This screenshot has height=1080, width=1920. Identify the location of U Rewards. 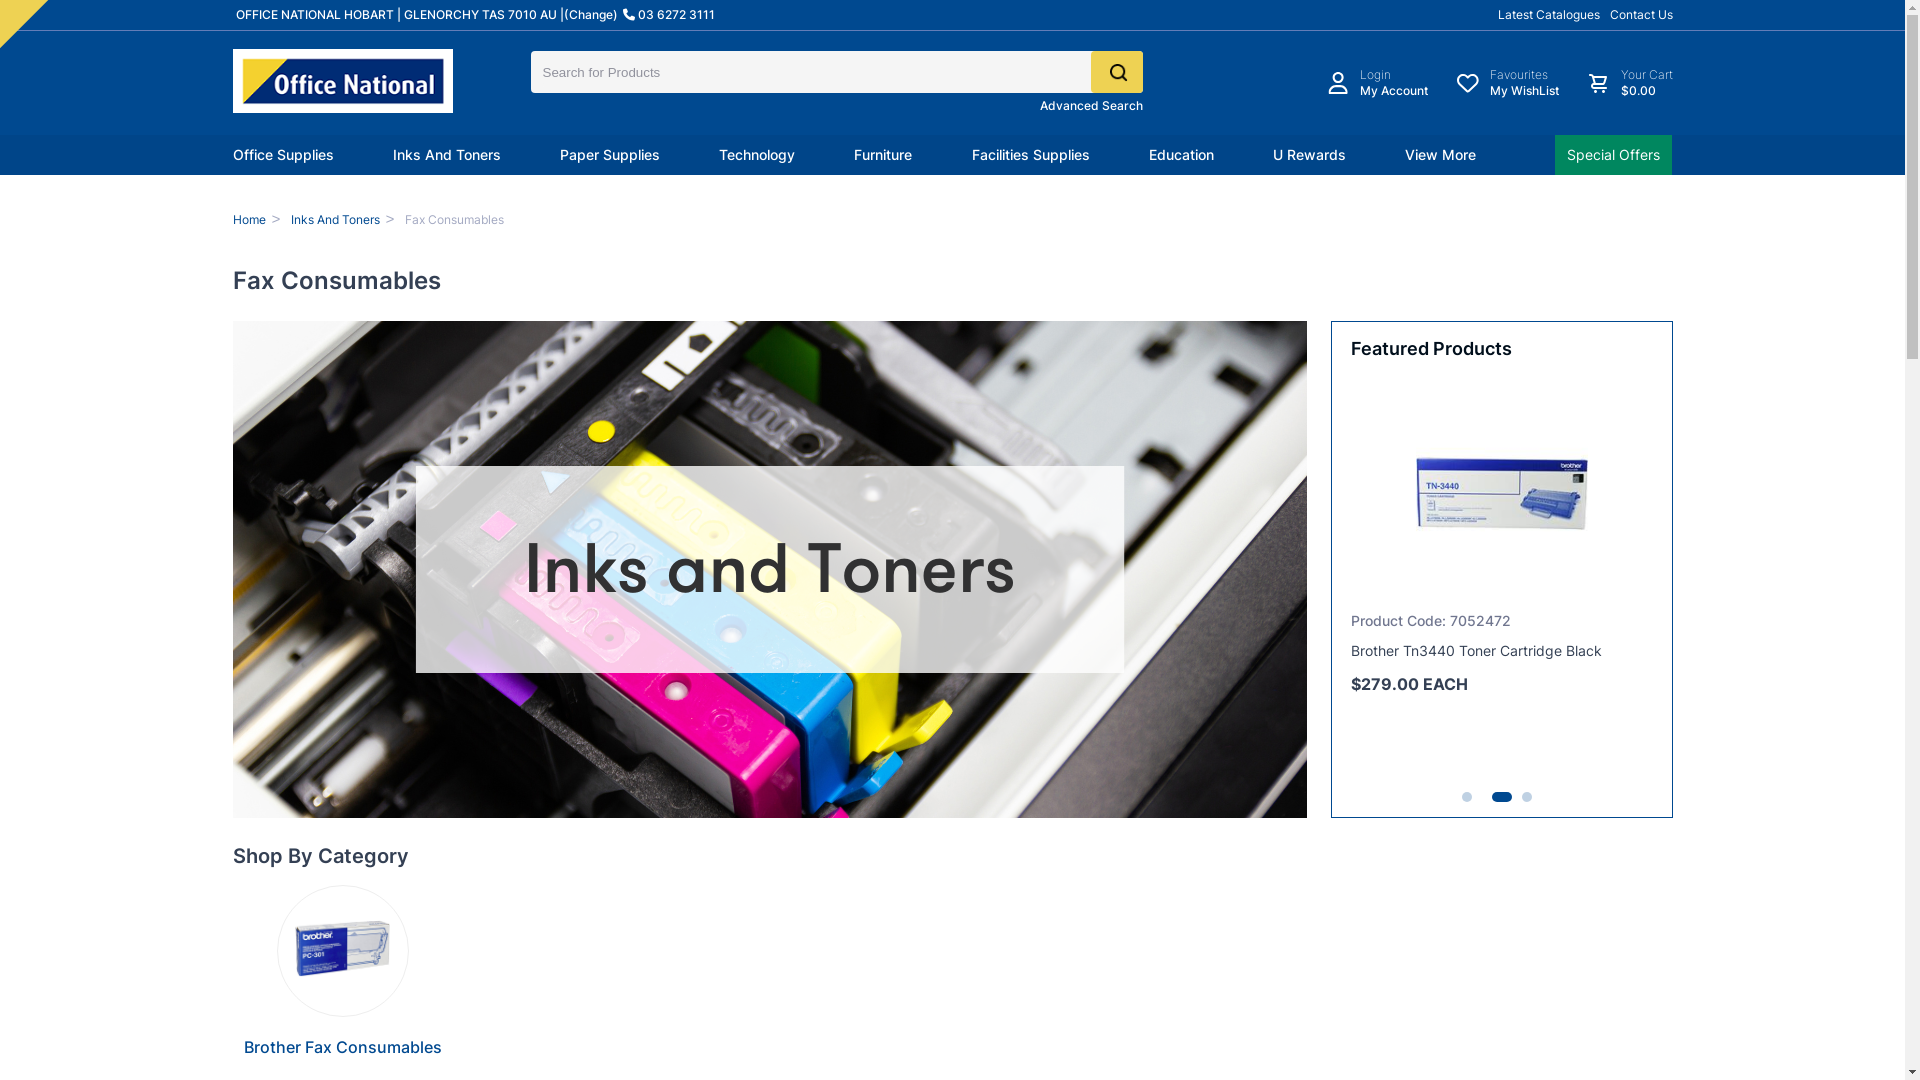
(1310, 155).